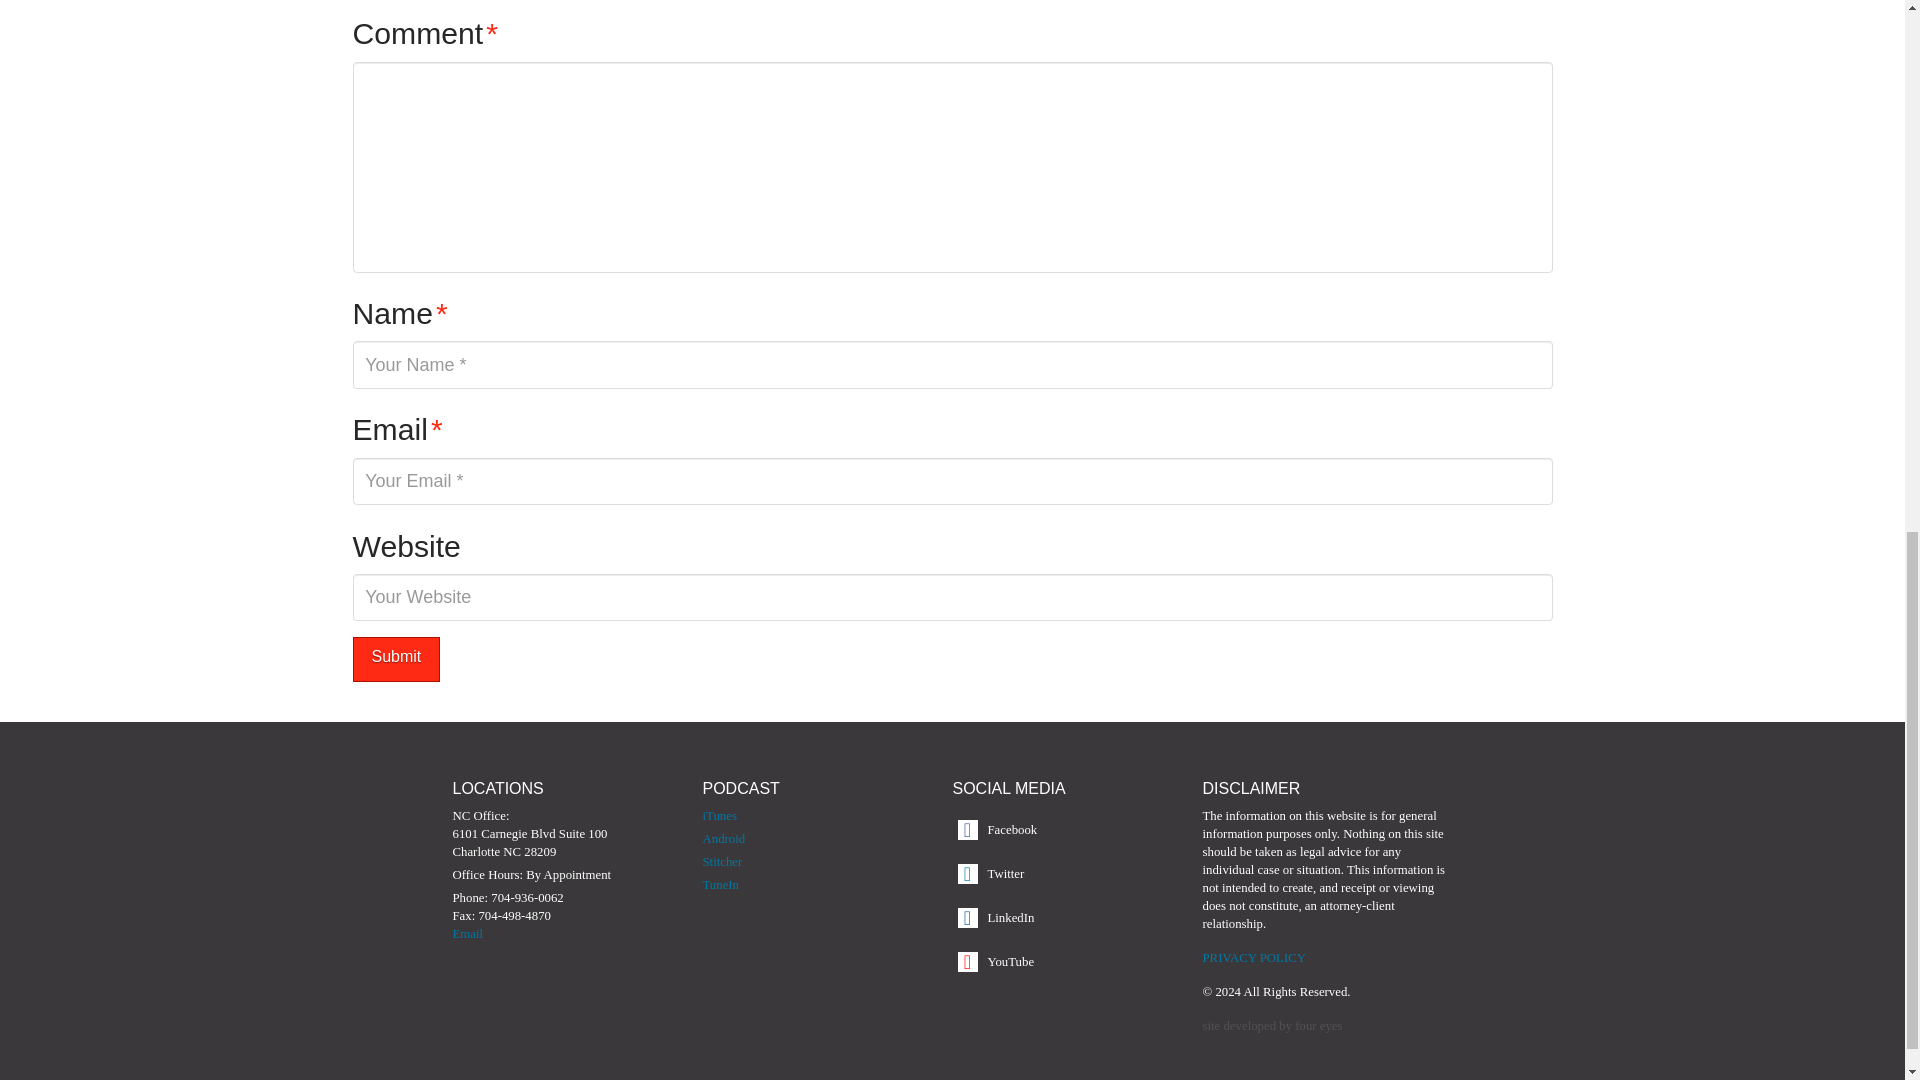 The width and height of the screenshot is (1920, 1080). What do you see at coordinates (1008, 918) in the screenshot?
I see `LinkedIn` at bounding box center [1008, 918].